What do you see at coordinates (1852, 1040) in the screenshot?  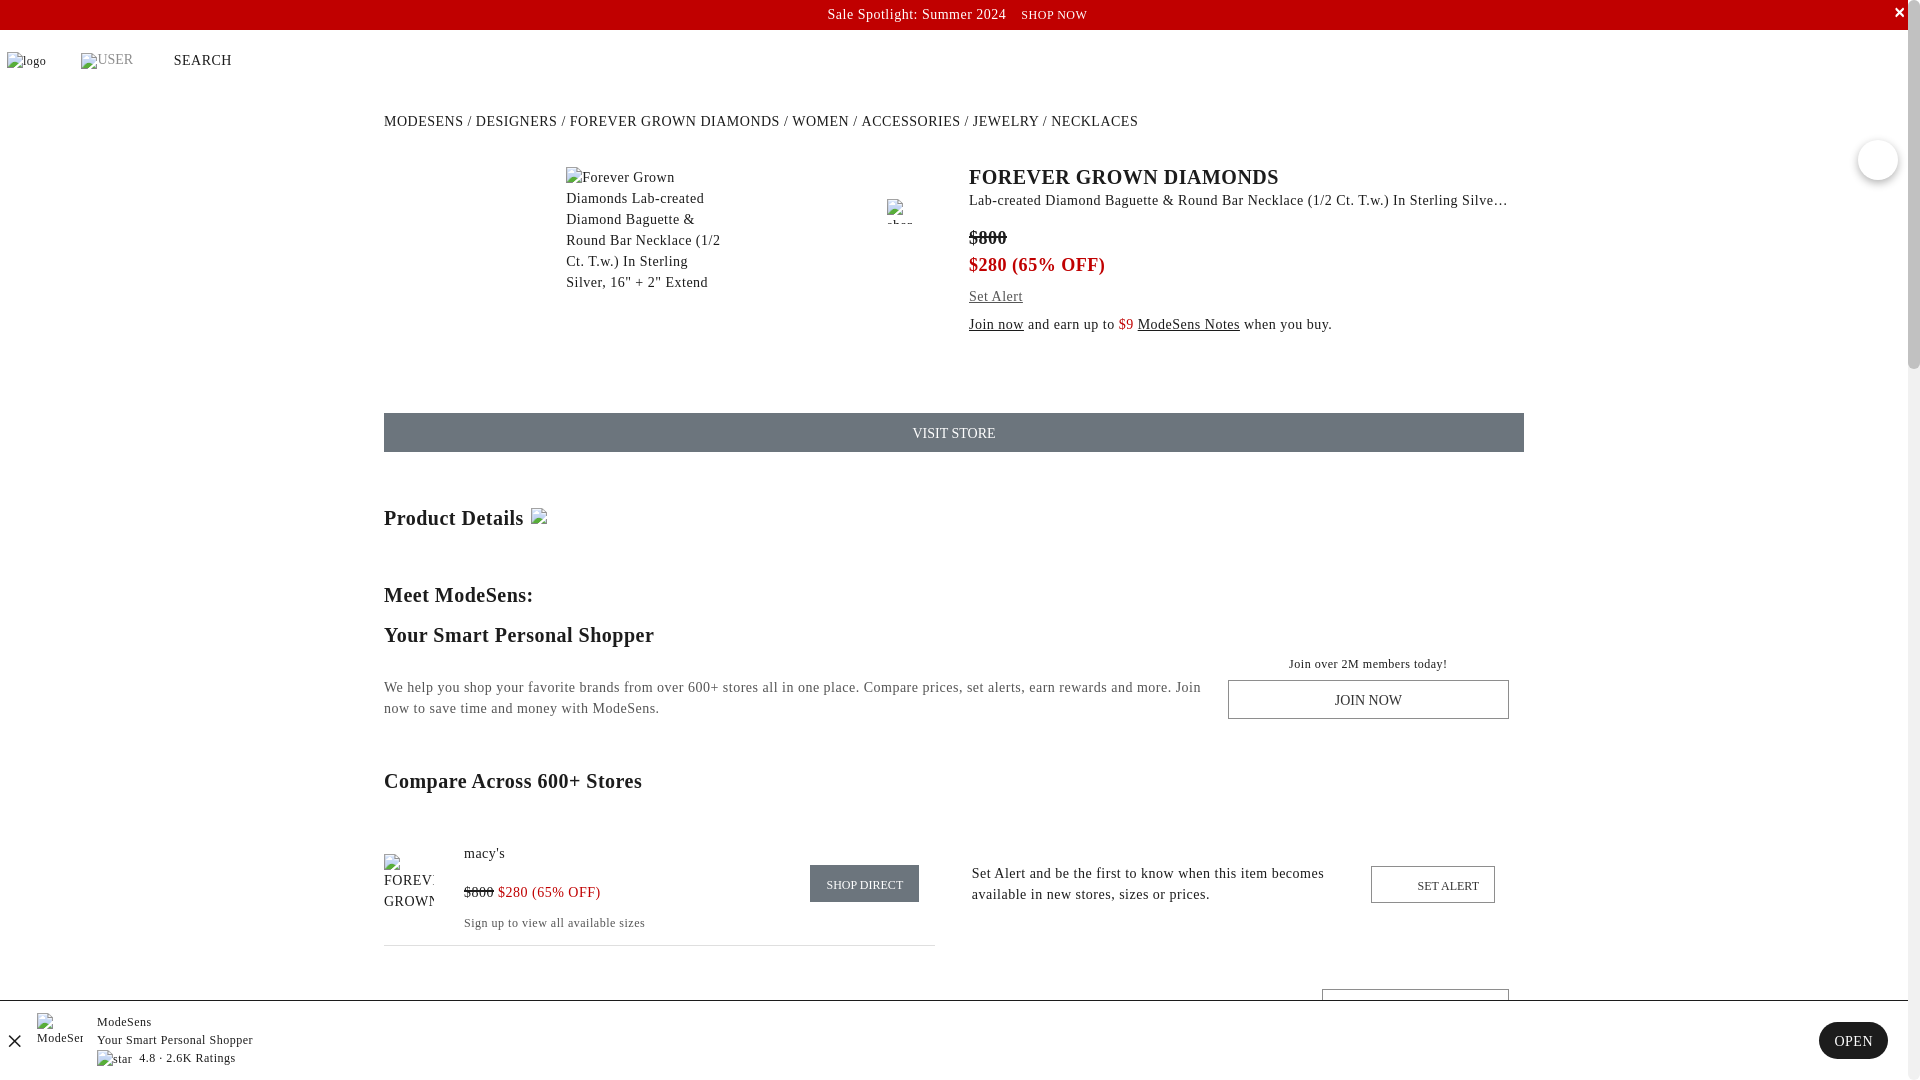 I see `OPEN` at bounding box center [1852, 1040].